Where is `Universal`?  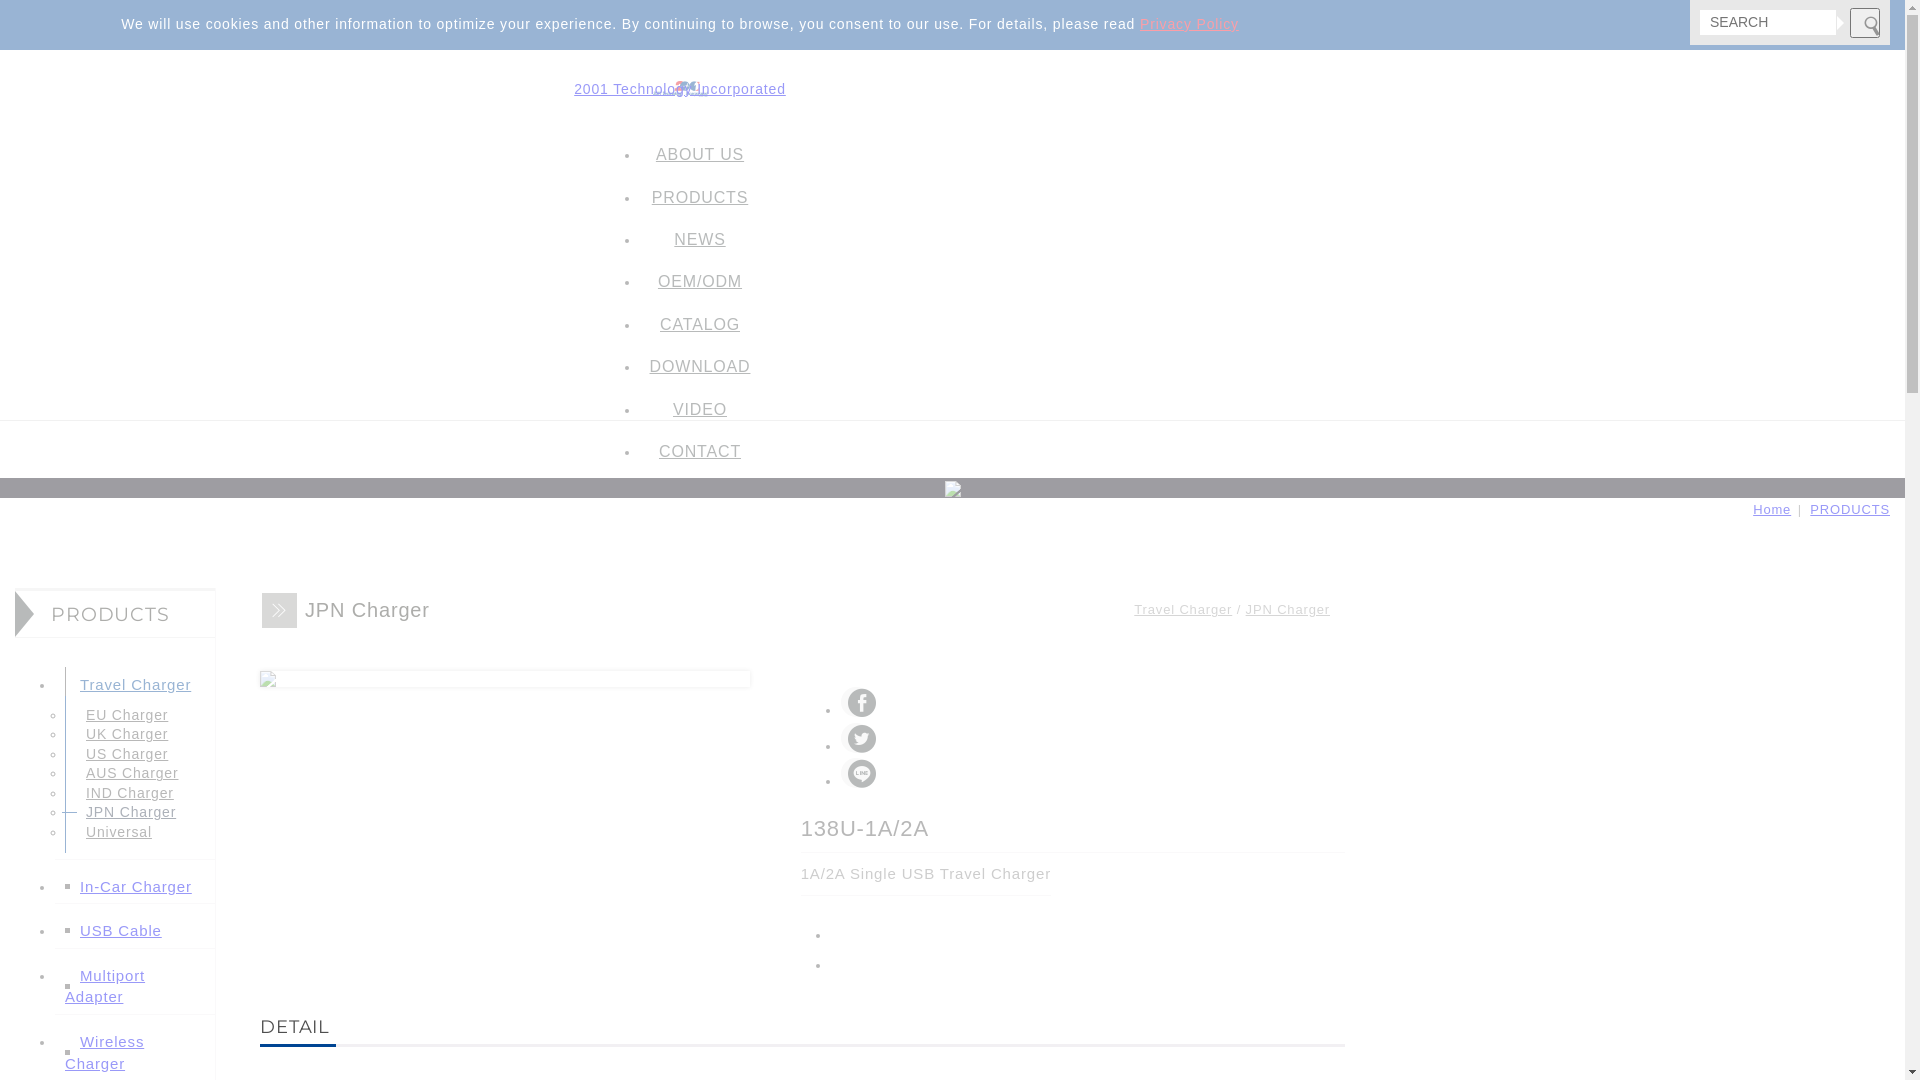
Universal is located at coordinates (109, 832).